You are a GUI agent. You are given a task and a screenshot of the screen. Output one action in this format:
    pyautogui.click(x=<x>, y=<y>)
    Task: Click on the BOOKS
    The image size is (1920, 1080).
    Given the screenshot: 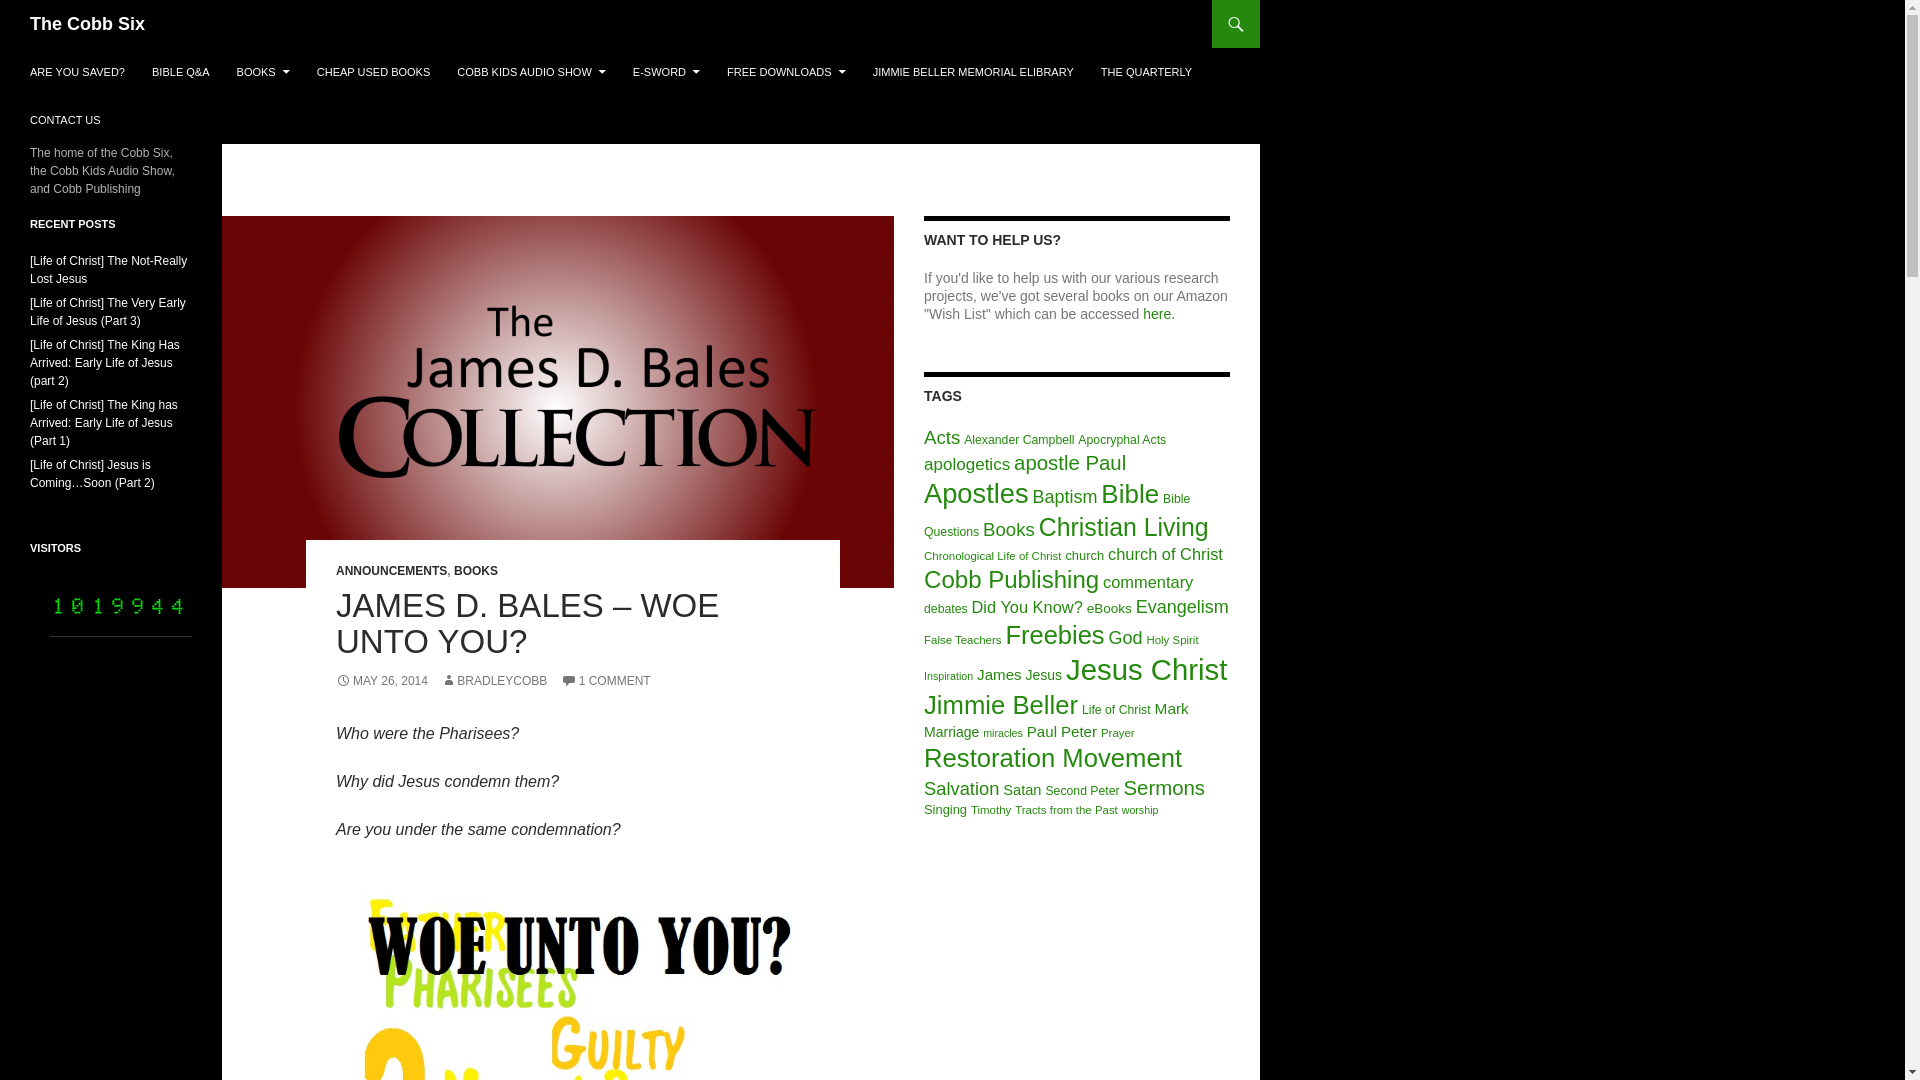 What is the action you would take?
    pyautogui.click(x=262, y=72)
    